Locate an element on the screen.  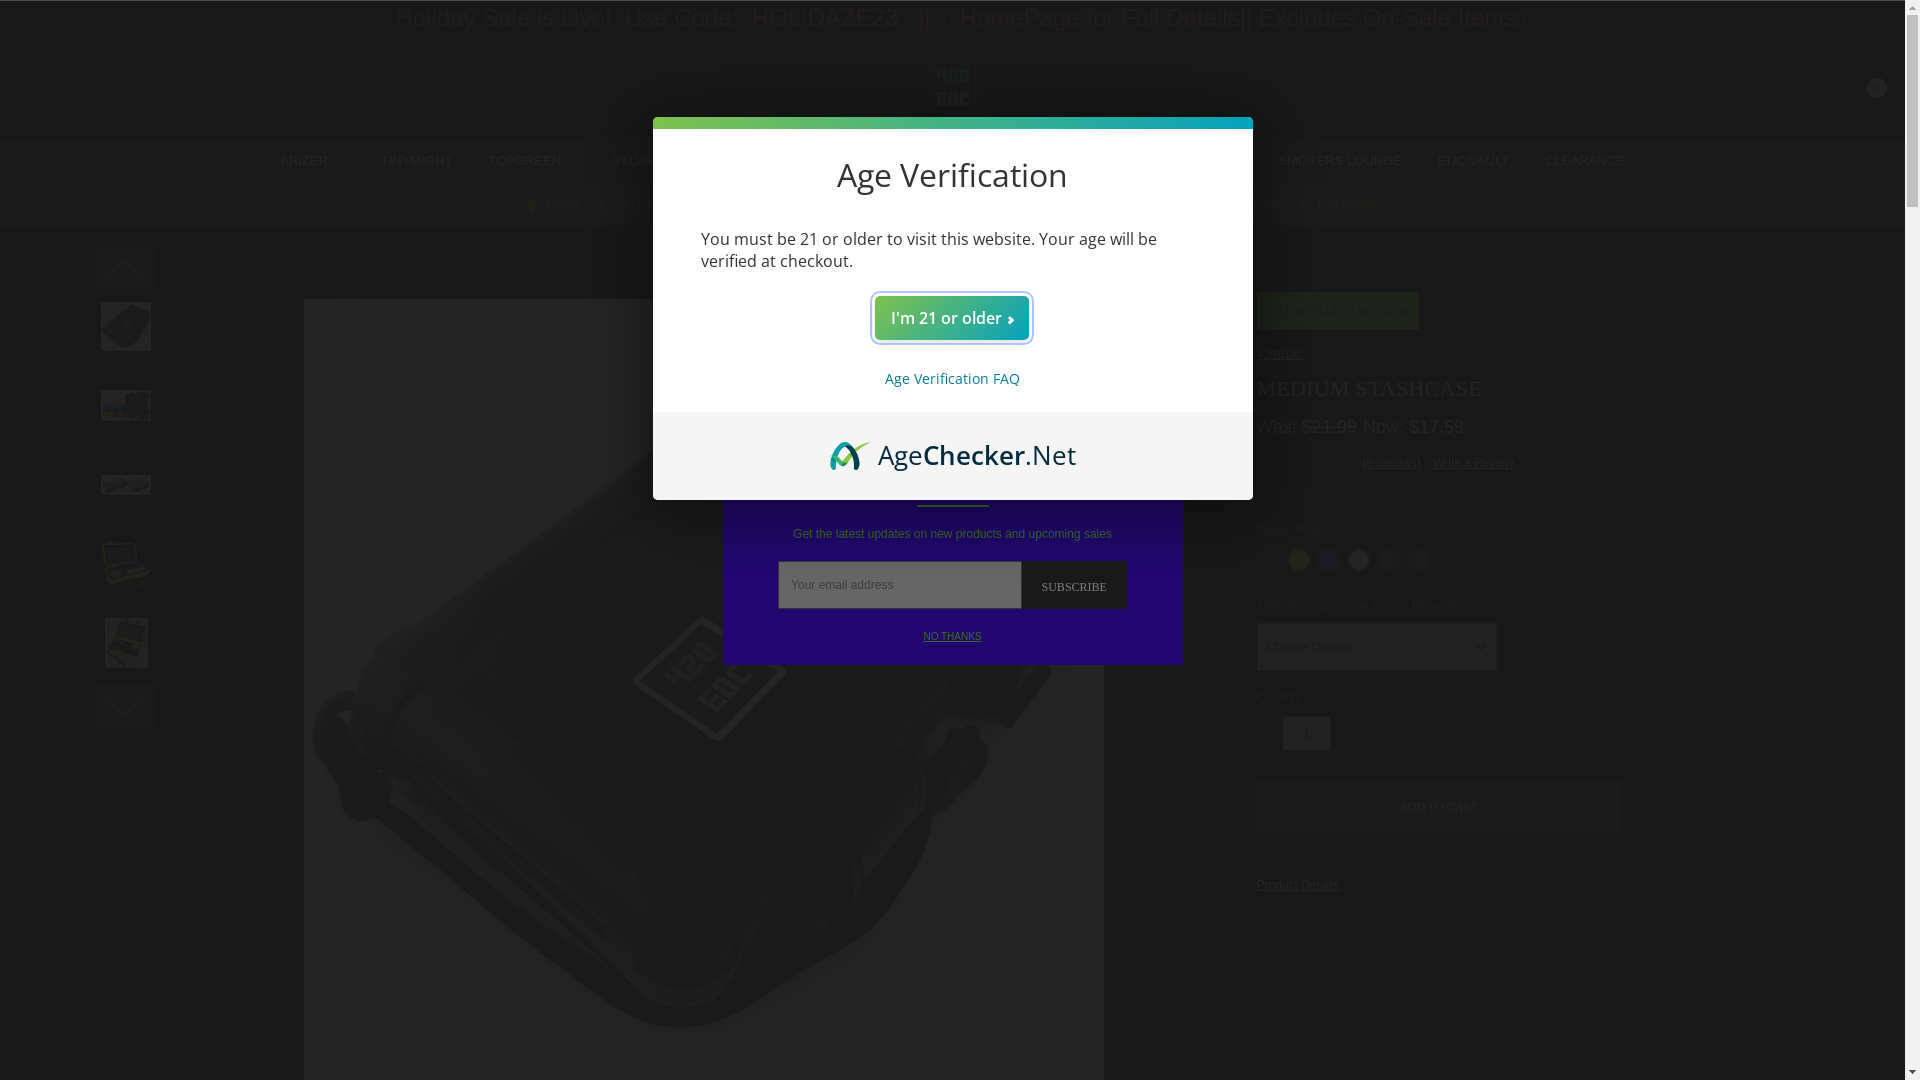
TINYMIGHT is located at coordinates (417, 161).